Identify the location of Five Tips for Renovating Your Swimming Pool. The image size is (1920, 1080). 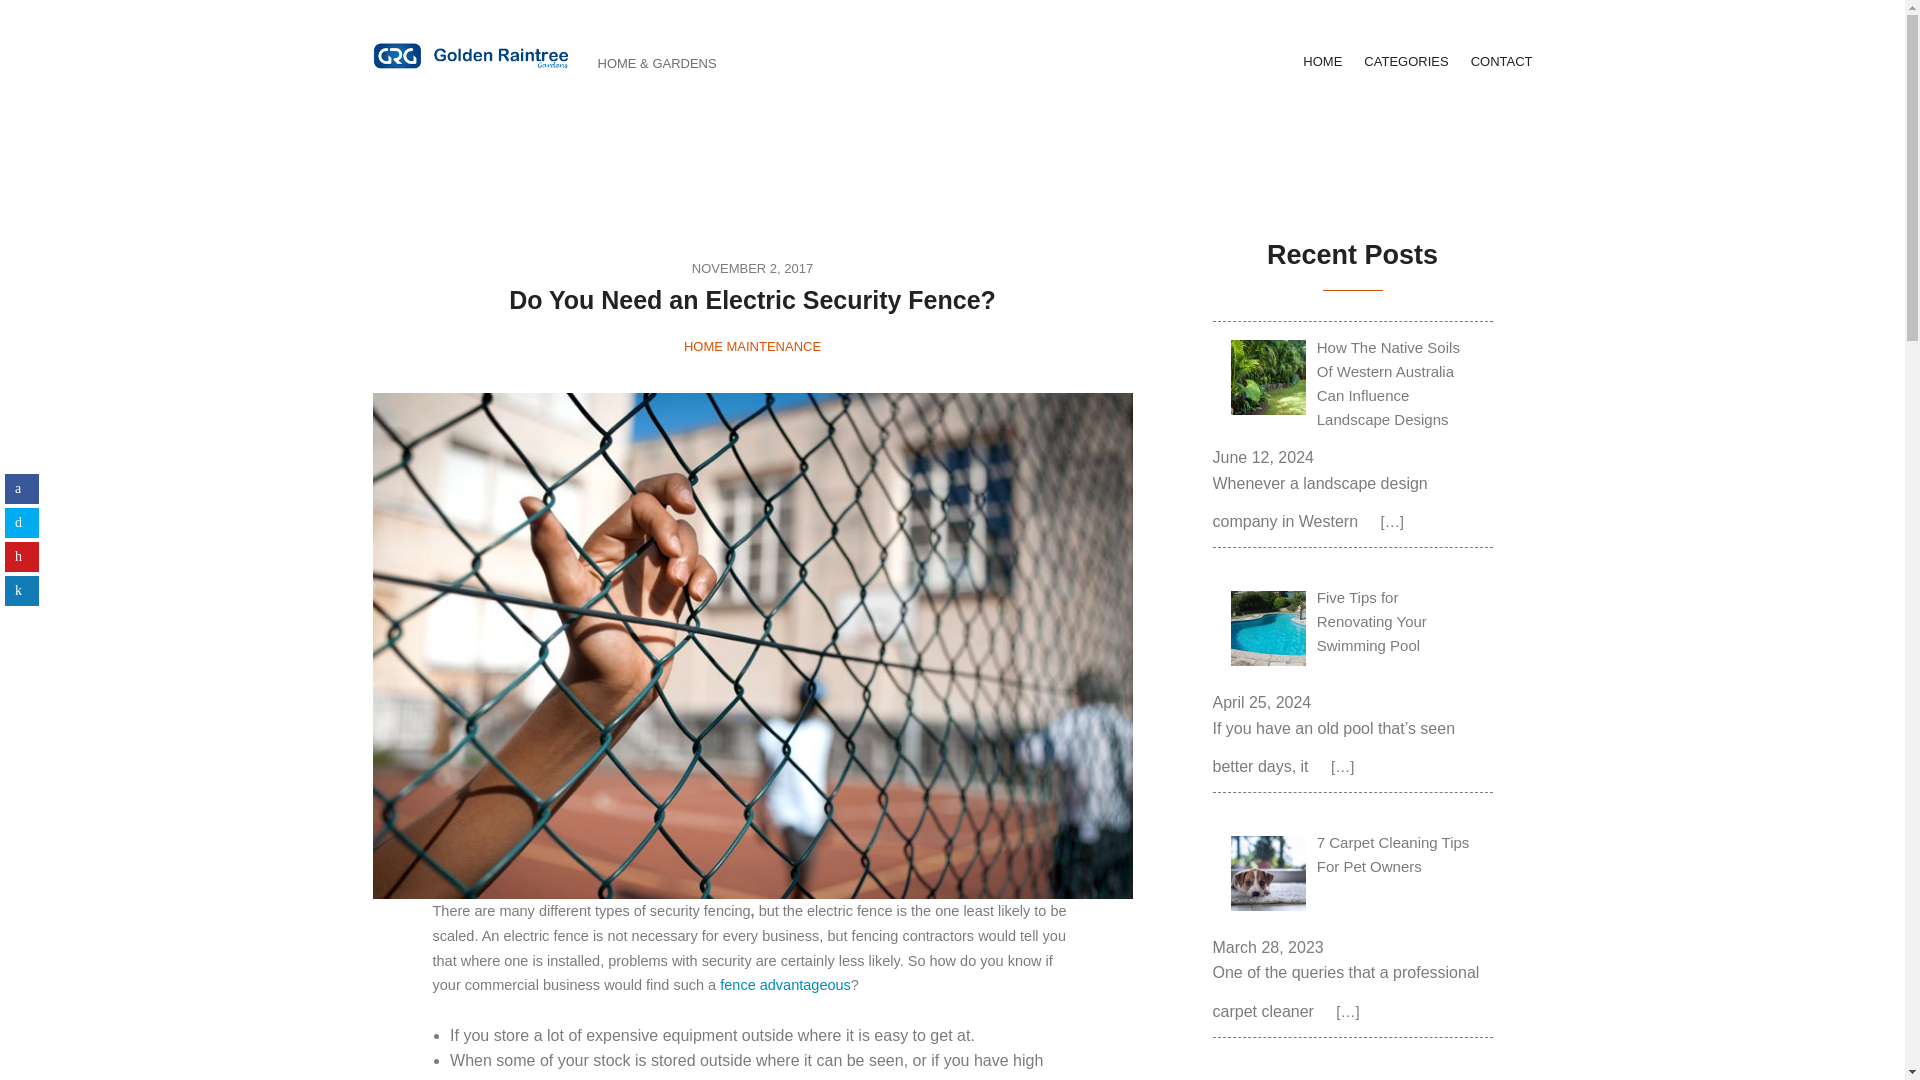
(1353, 631).